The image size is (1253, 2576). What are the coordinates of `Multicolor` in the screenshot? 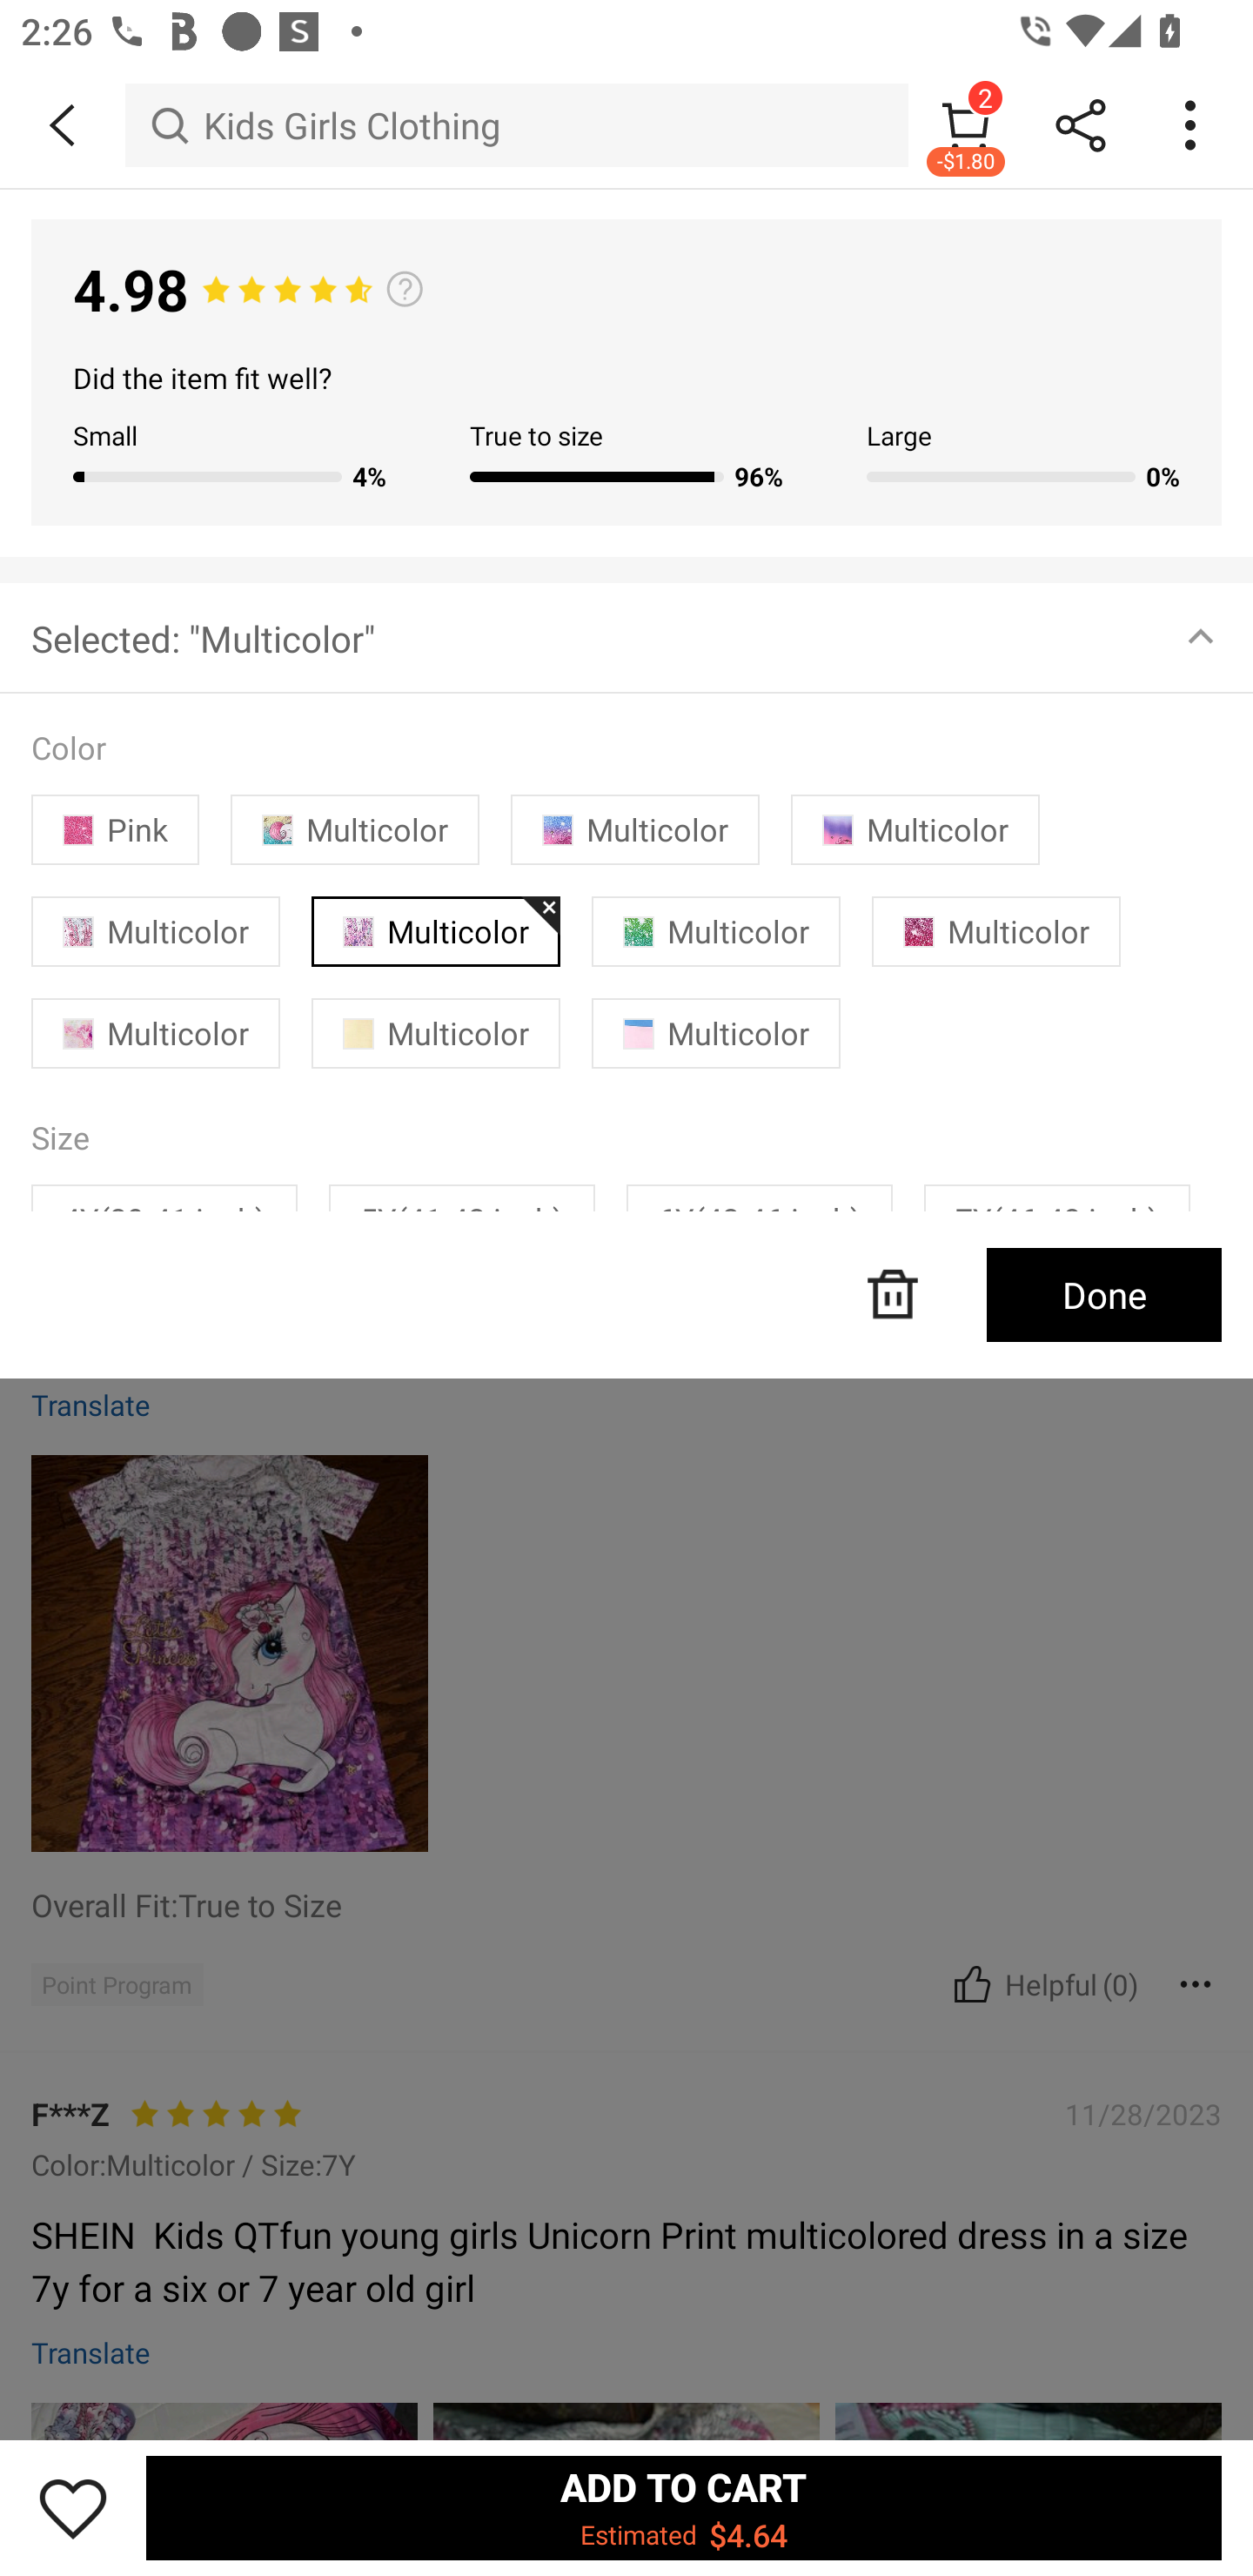 It's located at (715, 1034).